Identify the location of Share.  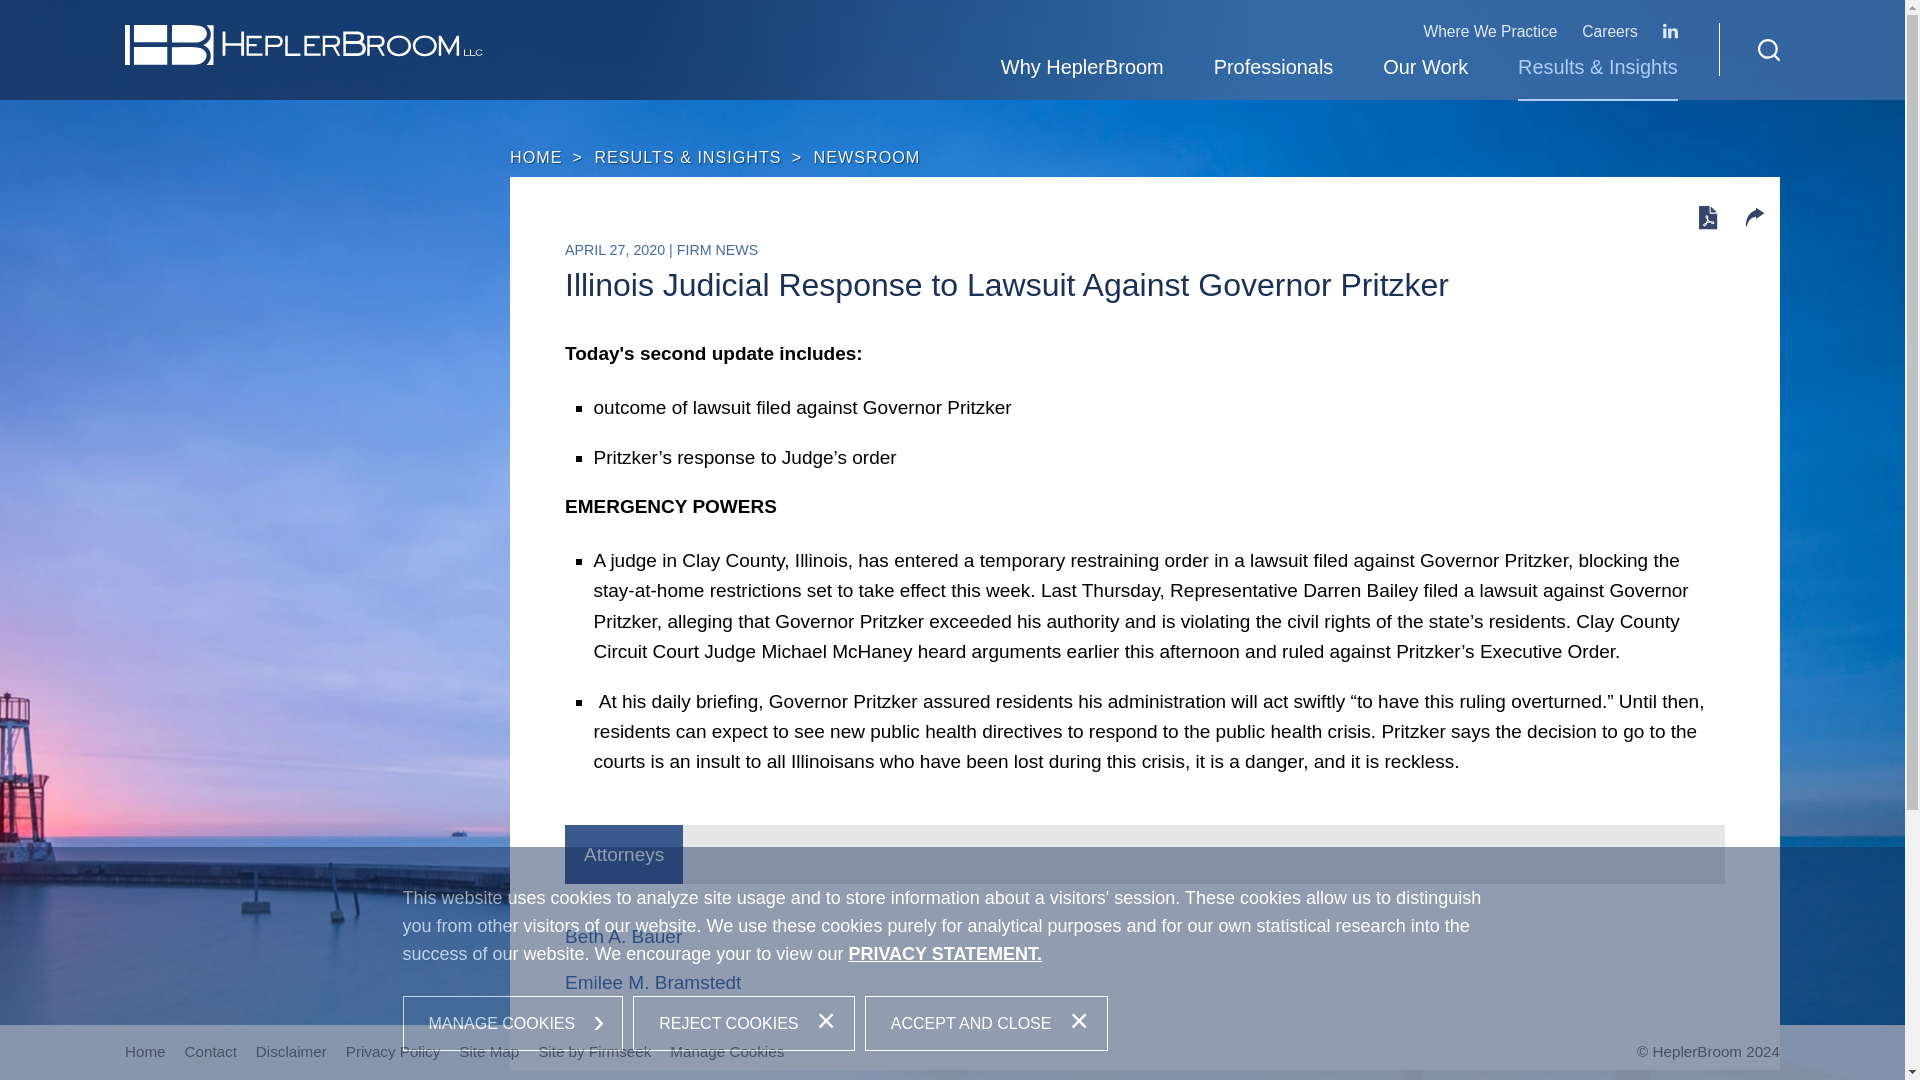
(1754, 220).